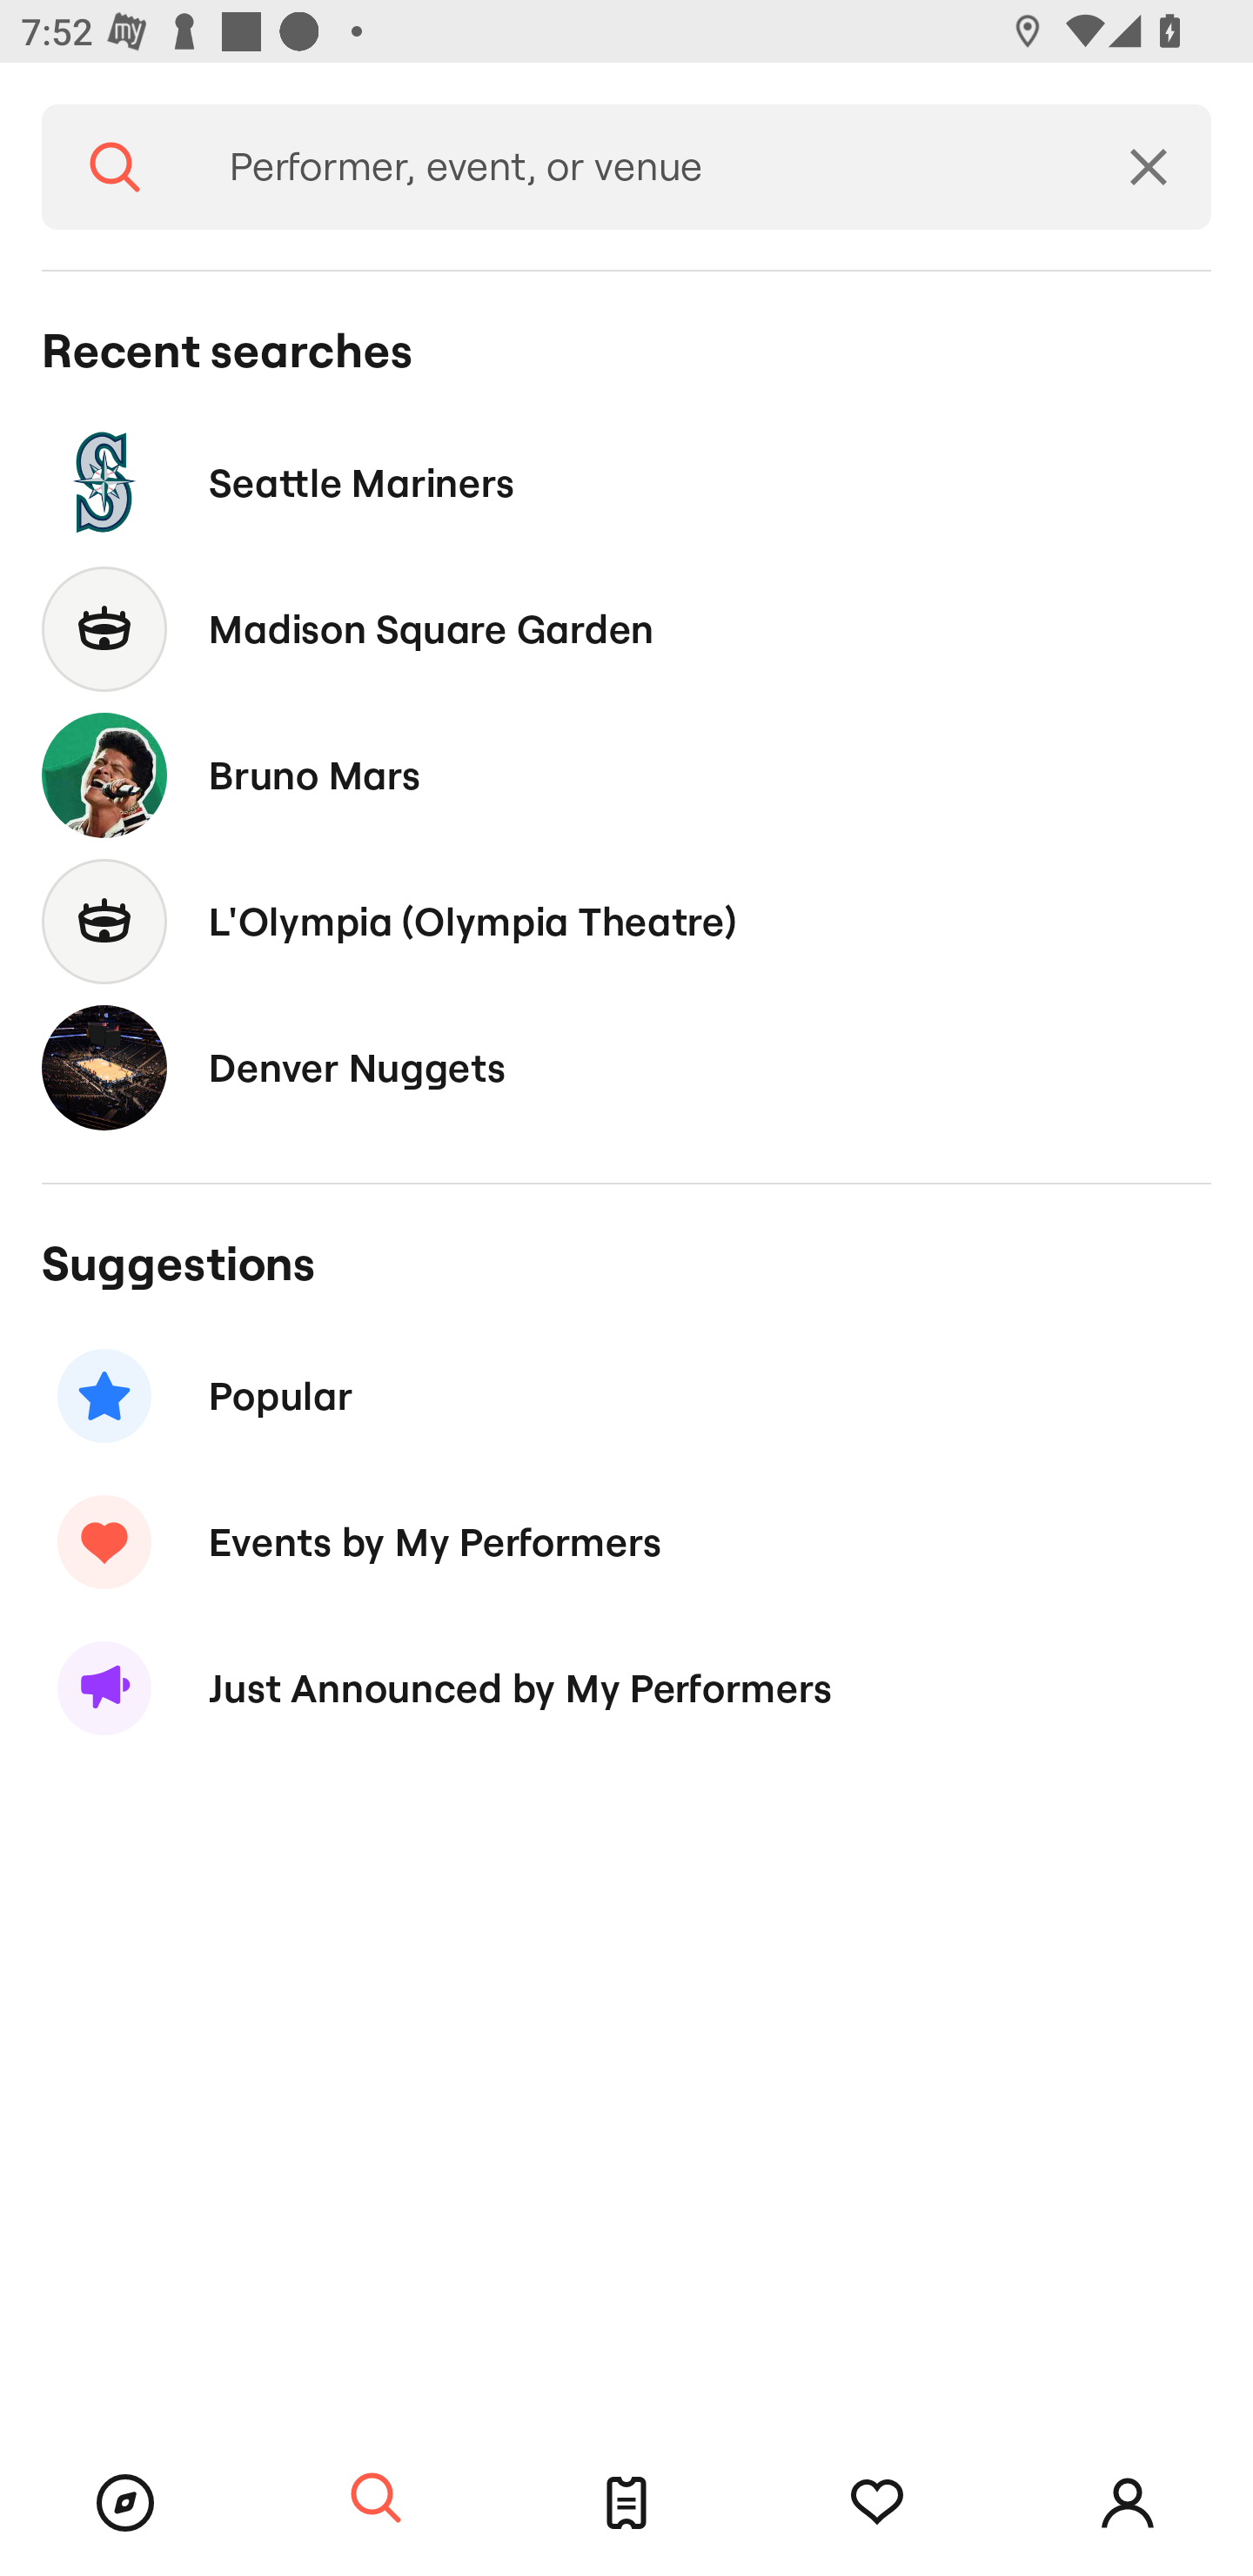 This screenshot has width=1253, height=2576. Describe the element at coordinates (626, 630) in the screenshot. I see `Madison Square Garden` at that location.